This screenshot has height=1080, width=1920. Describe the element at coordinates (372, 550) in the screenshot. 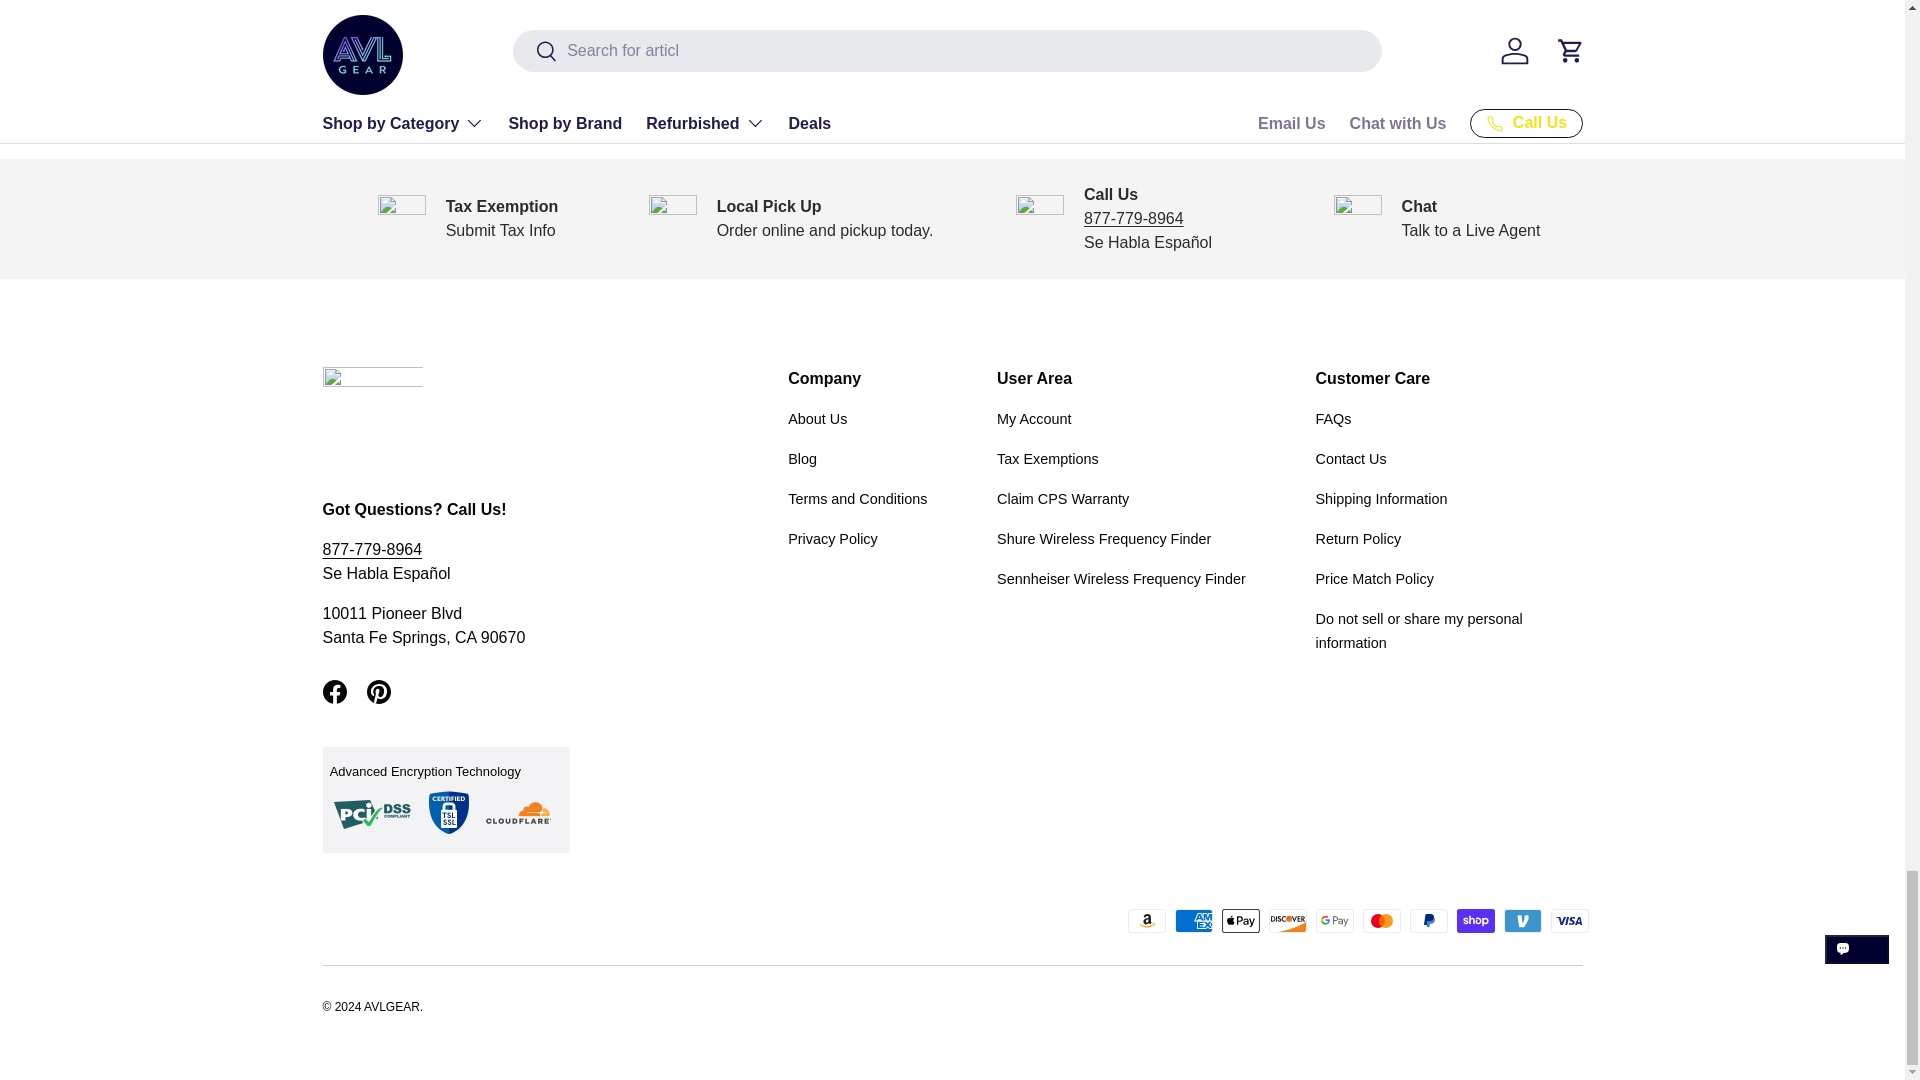

I see `877-779-8964` at that location.